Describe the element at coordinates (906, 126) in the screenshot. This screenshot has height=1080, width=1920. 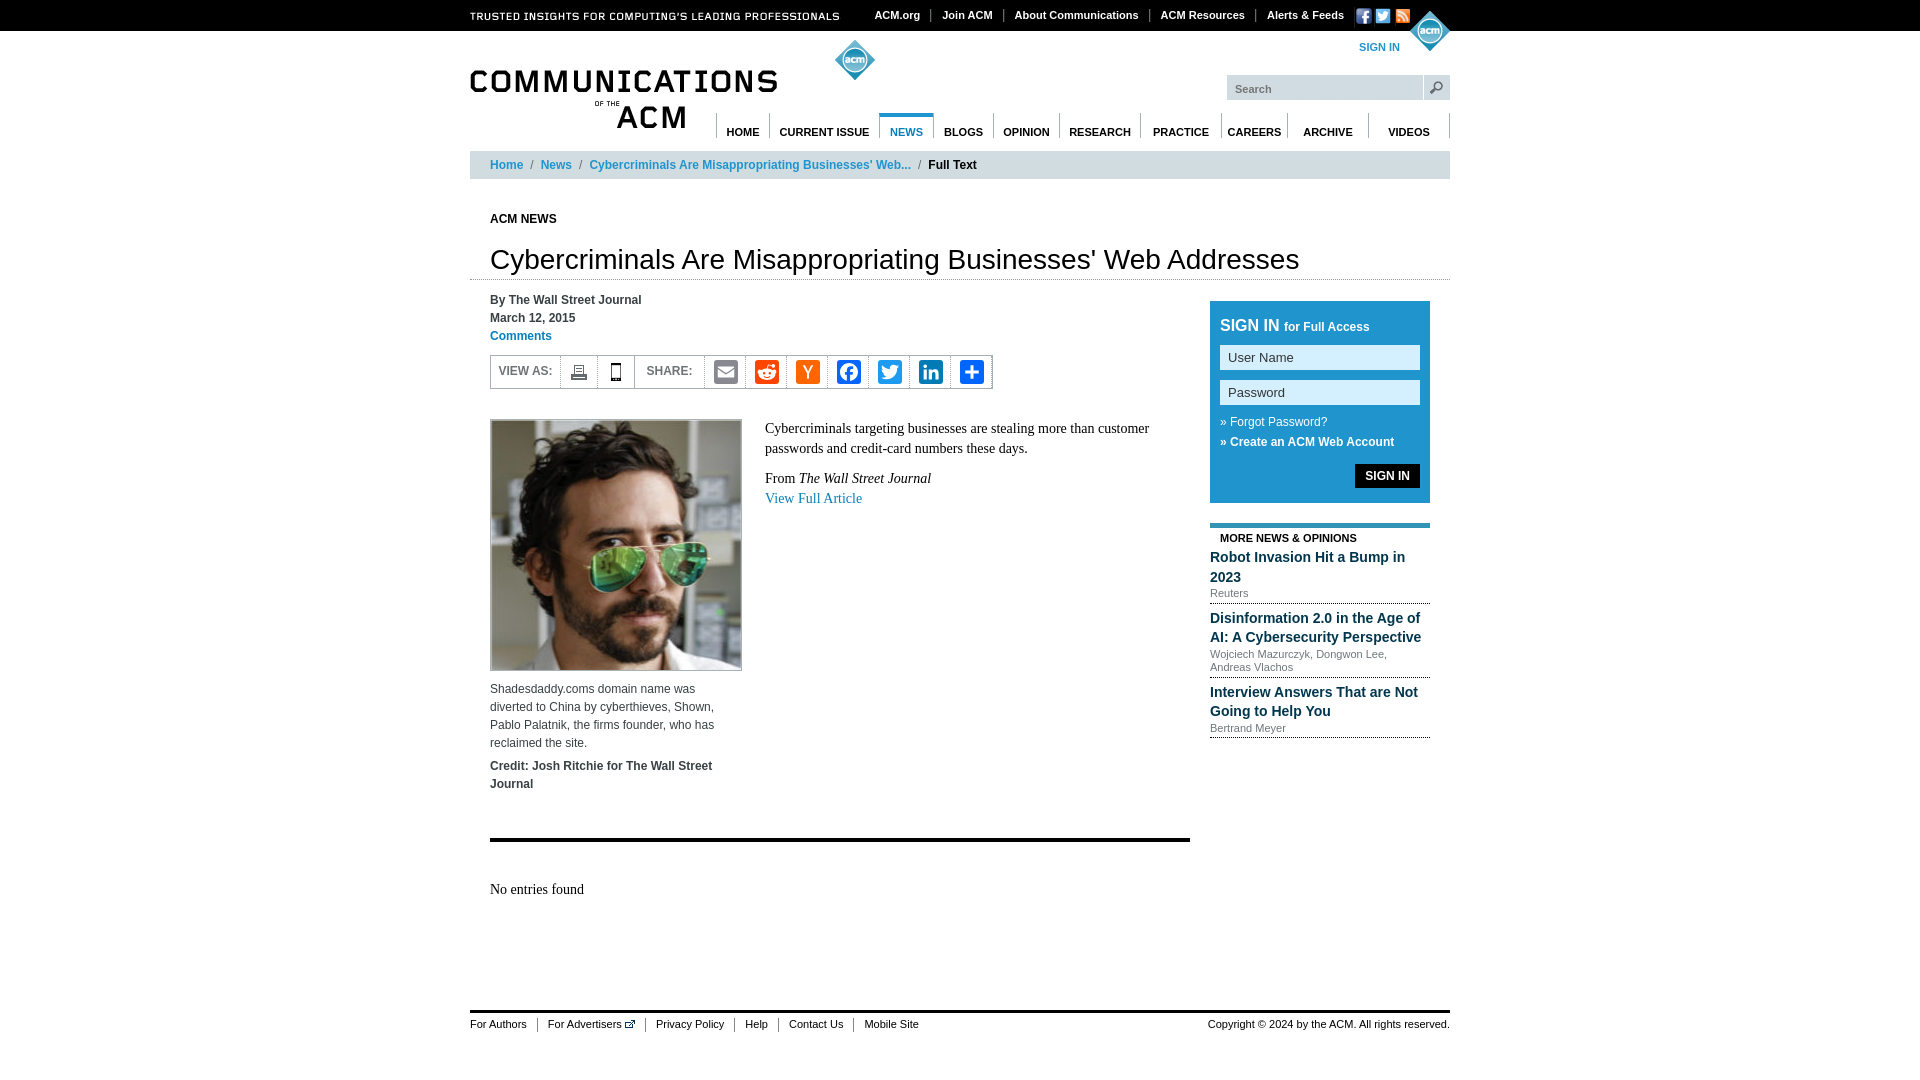
I see `NEWS` at that location.